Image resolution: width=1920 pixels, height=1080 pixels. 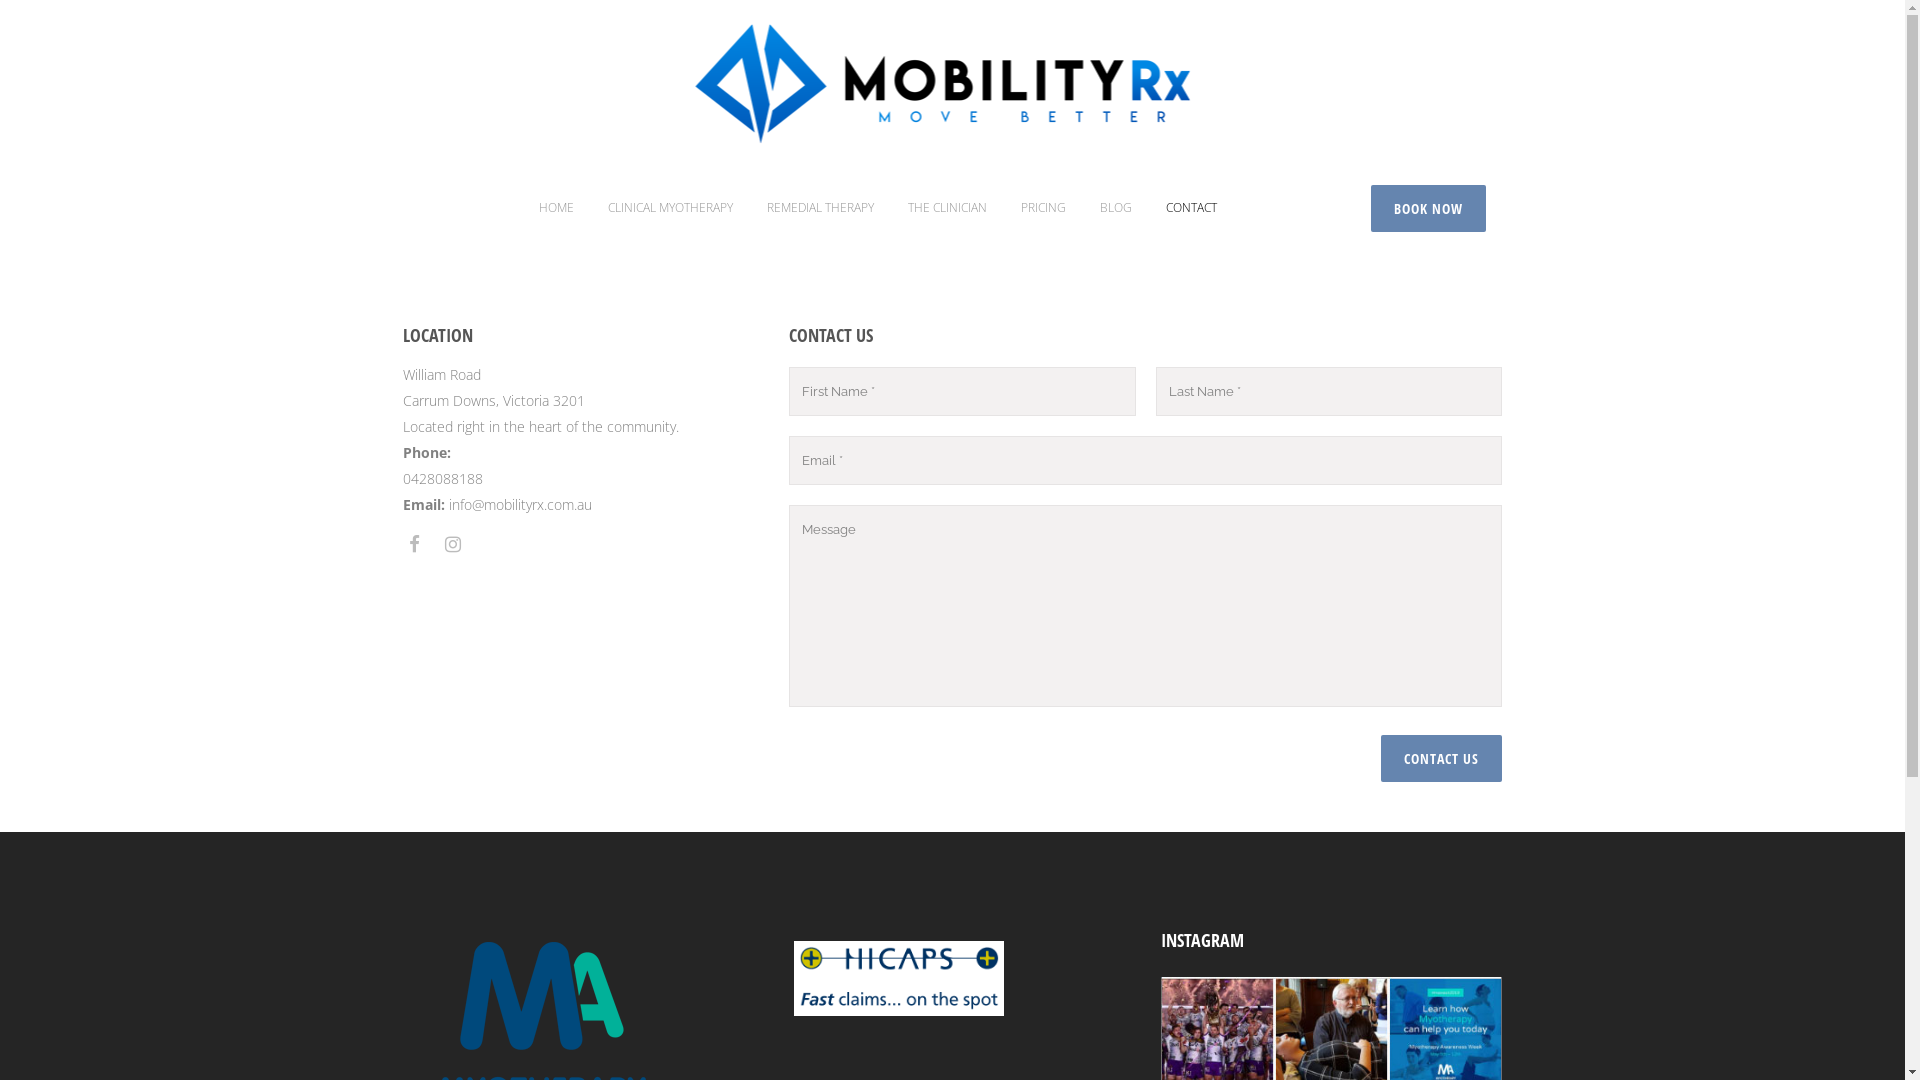 What do you see at coordinates (1116, 208) in the screenshot?
I see `BLOG` at bounding box center [1116, 208].